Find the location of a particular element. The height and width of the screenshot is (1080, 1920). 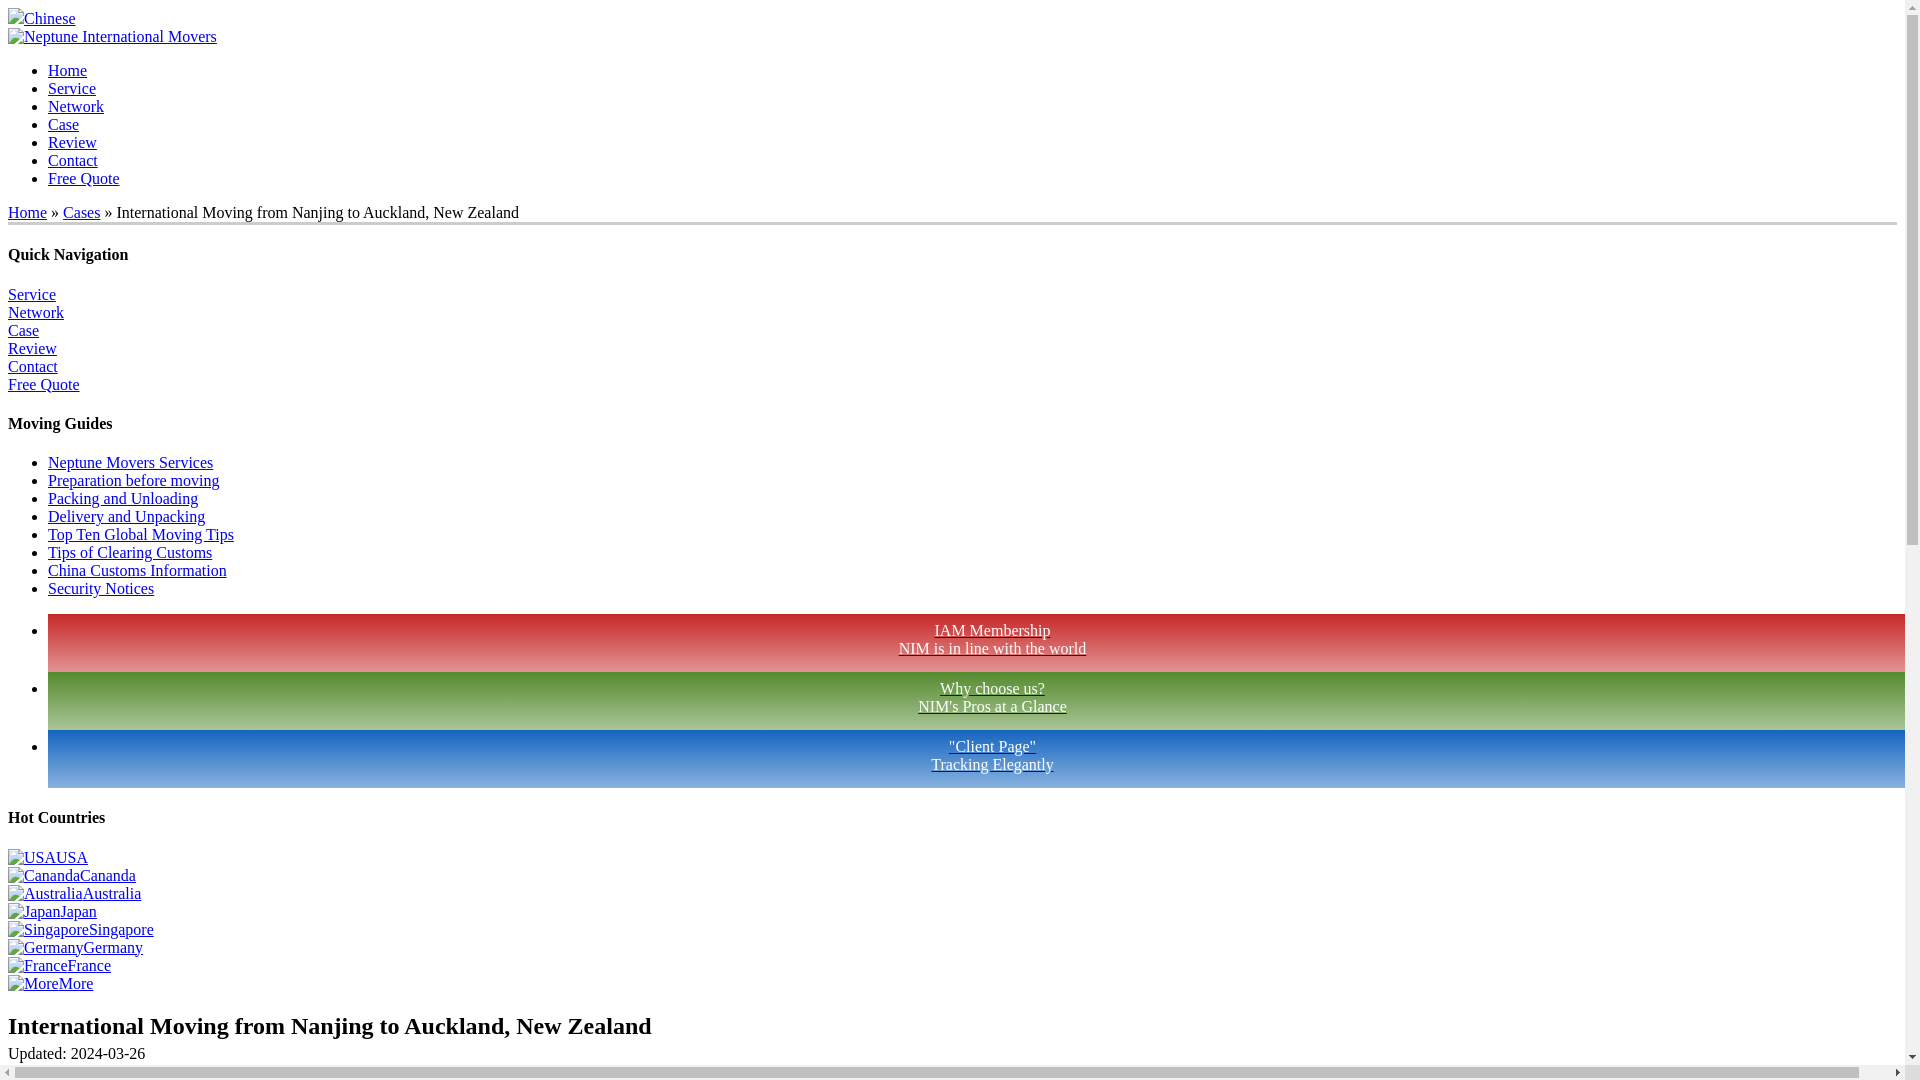

Cases is located at coordinates (81, 212).